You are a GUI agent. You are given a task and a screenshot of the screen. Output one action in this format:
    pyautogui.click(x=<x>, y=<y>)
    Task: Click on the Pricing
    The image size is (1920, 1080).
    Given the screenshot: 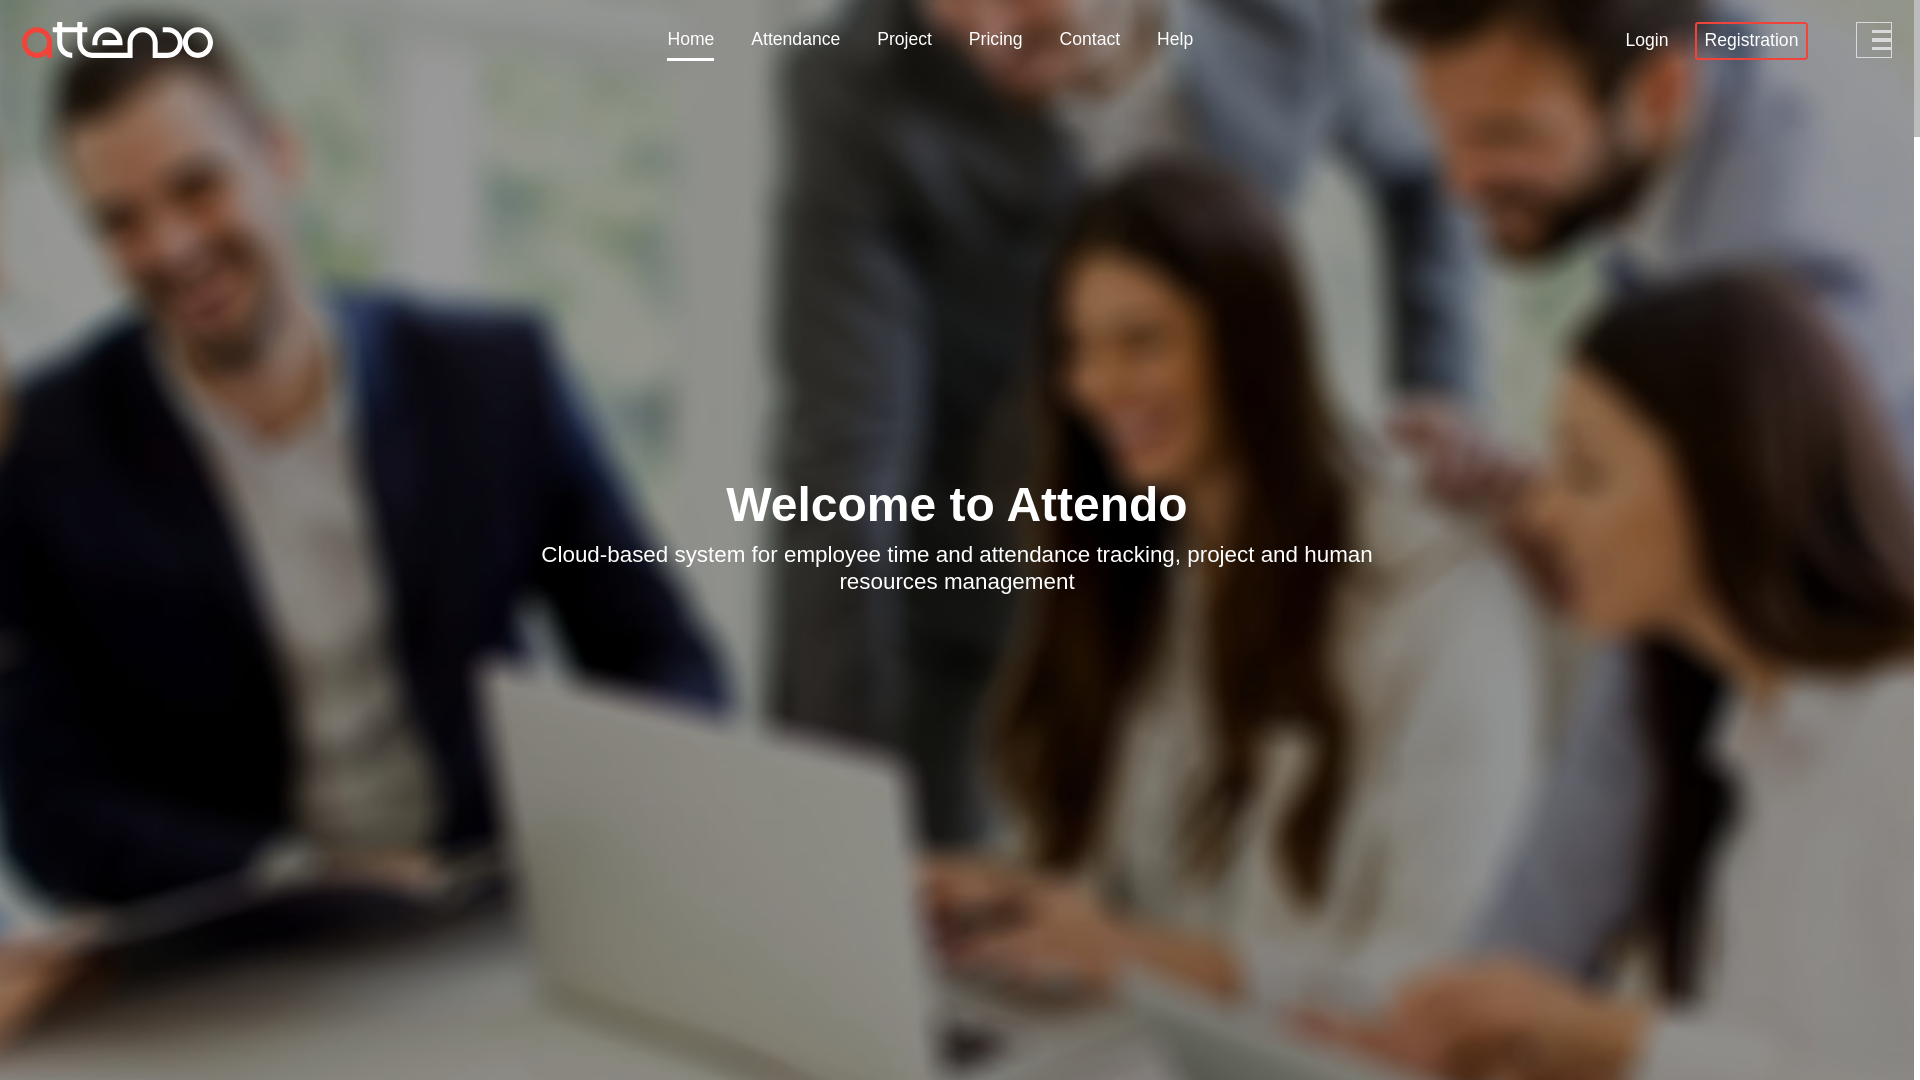 What is the action you would take?
    pyautogui.click(x=996, y=39)
    